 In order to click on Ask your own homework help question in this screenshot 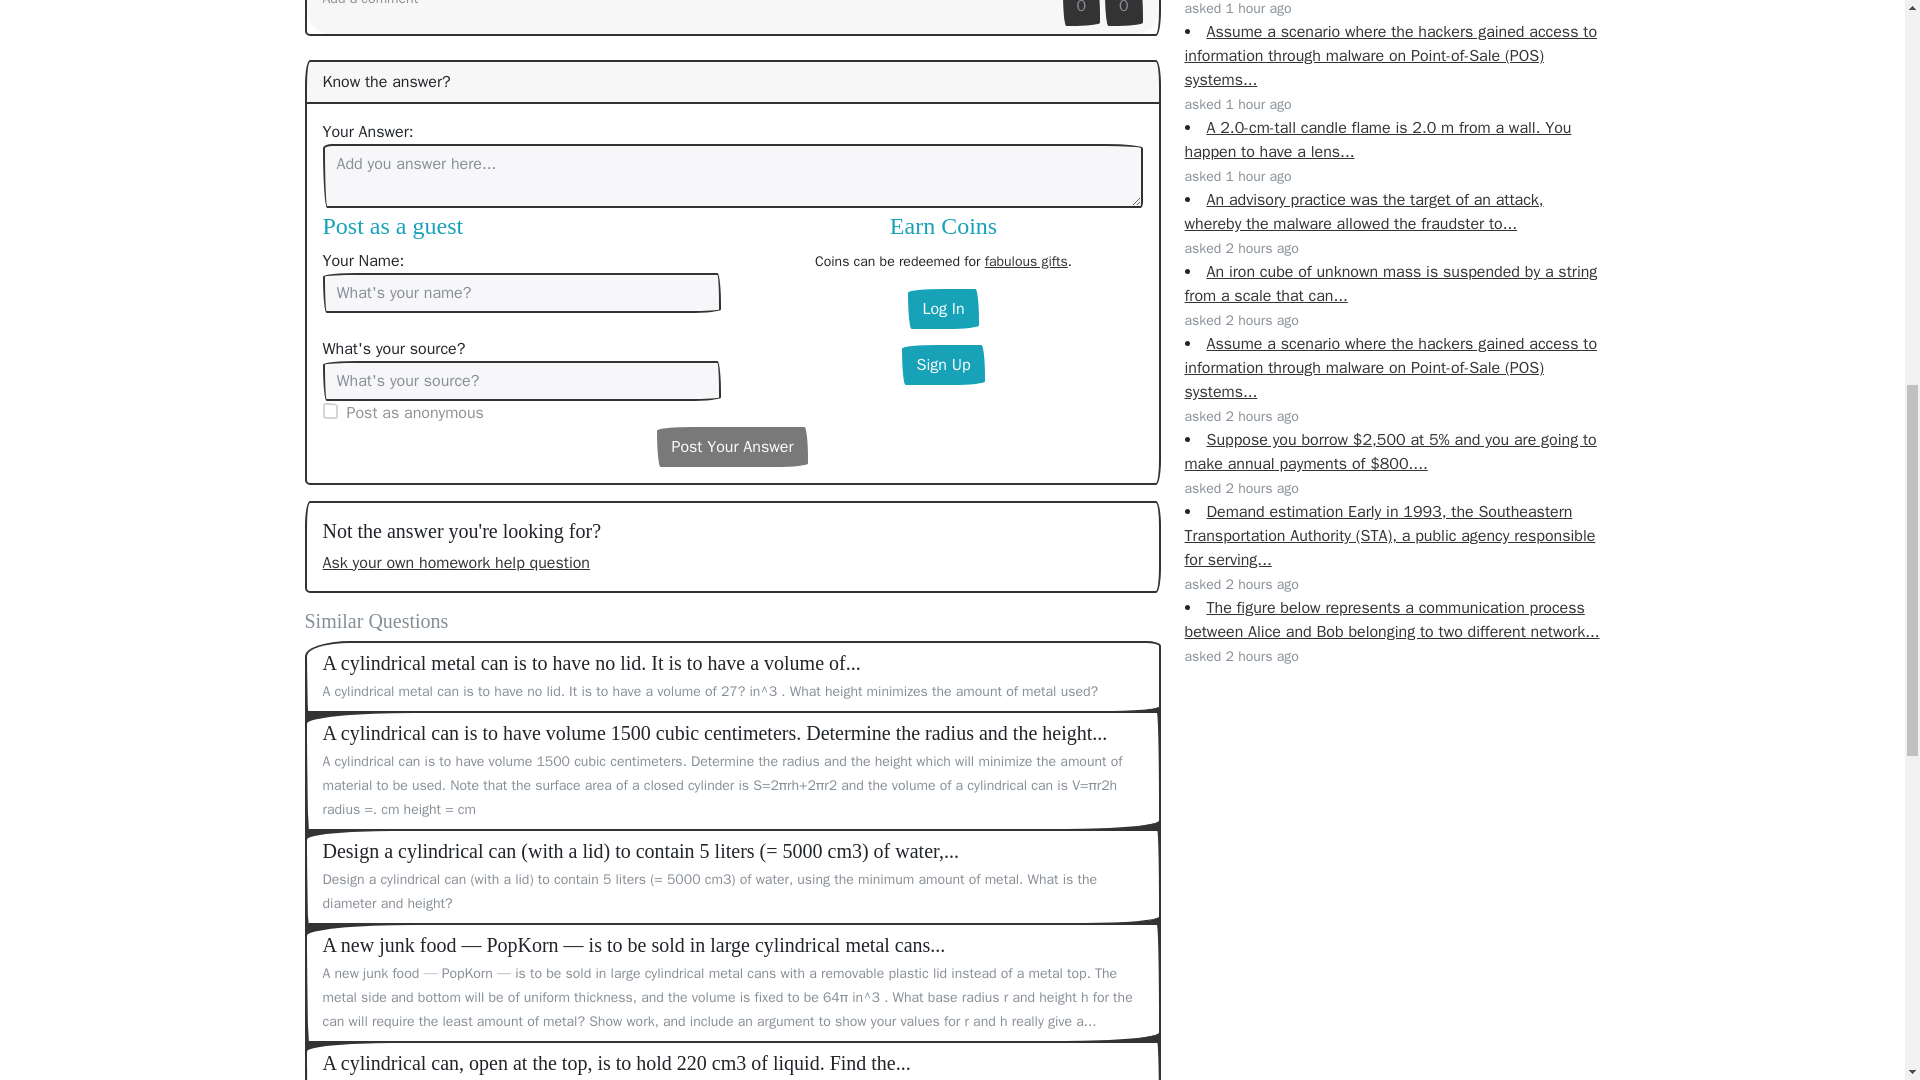, I will do `click(456, 562)`.